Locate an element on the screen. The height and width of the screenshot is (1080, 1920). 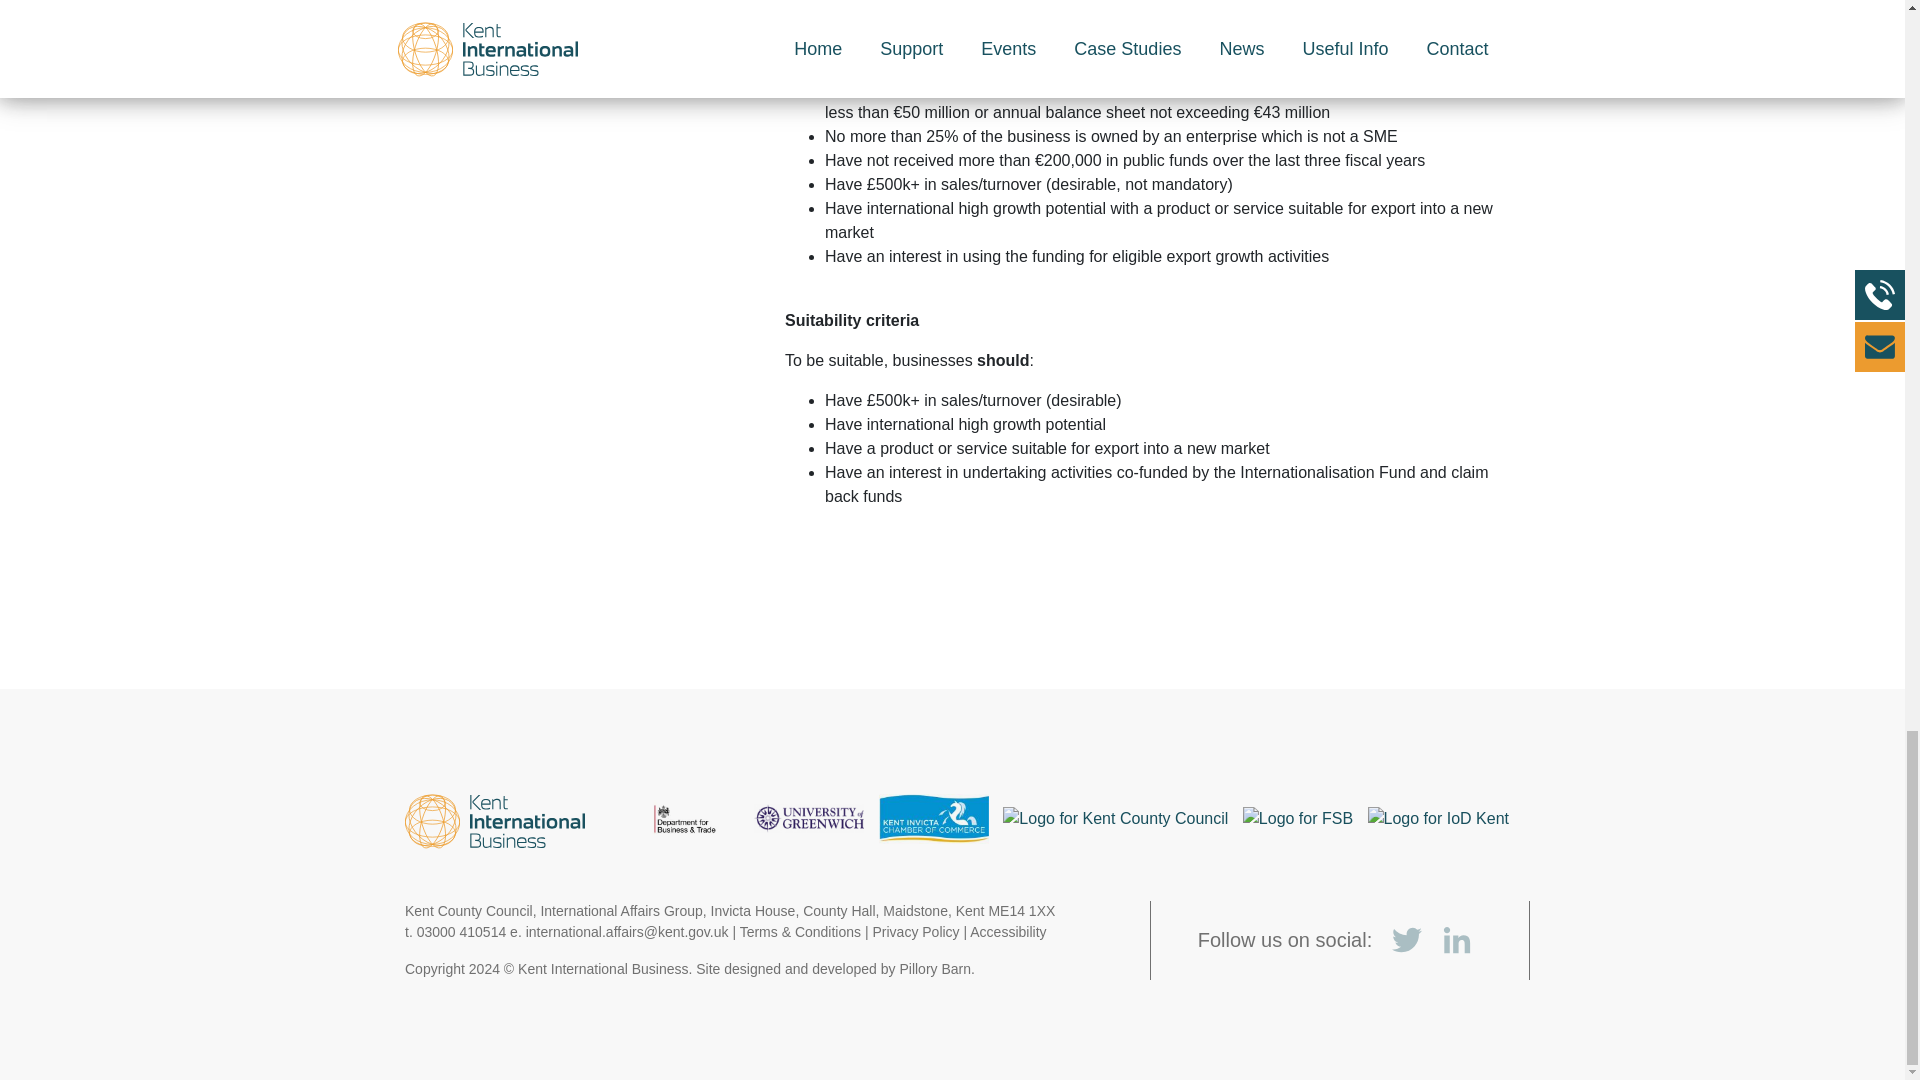
View Kent County Council partner is located at coordinates (1115, 818).